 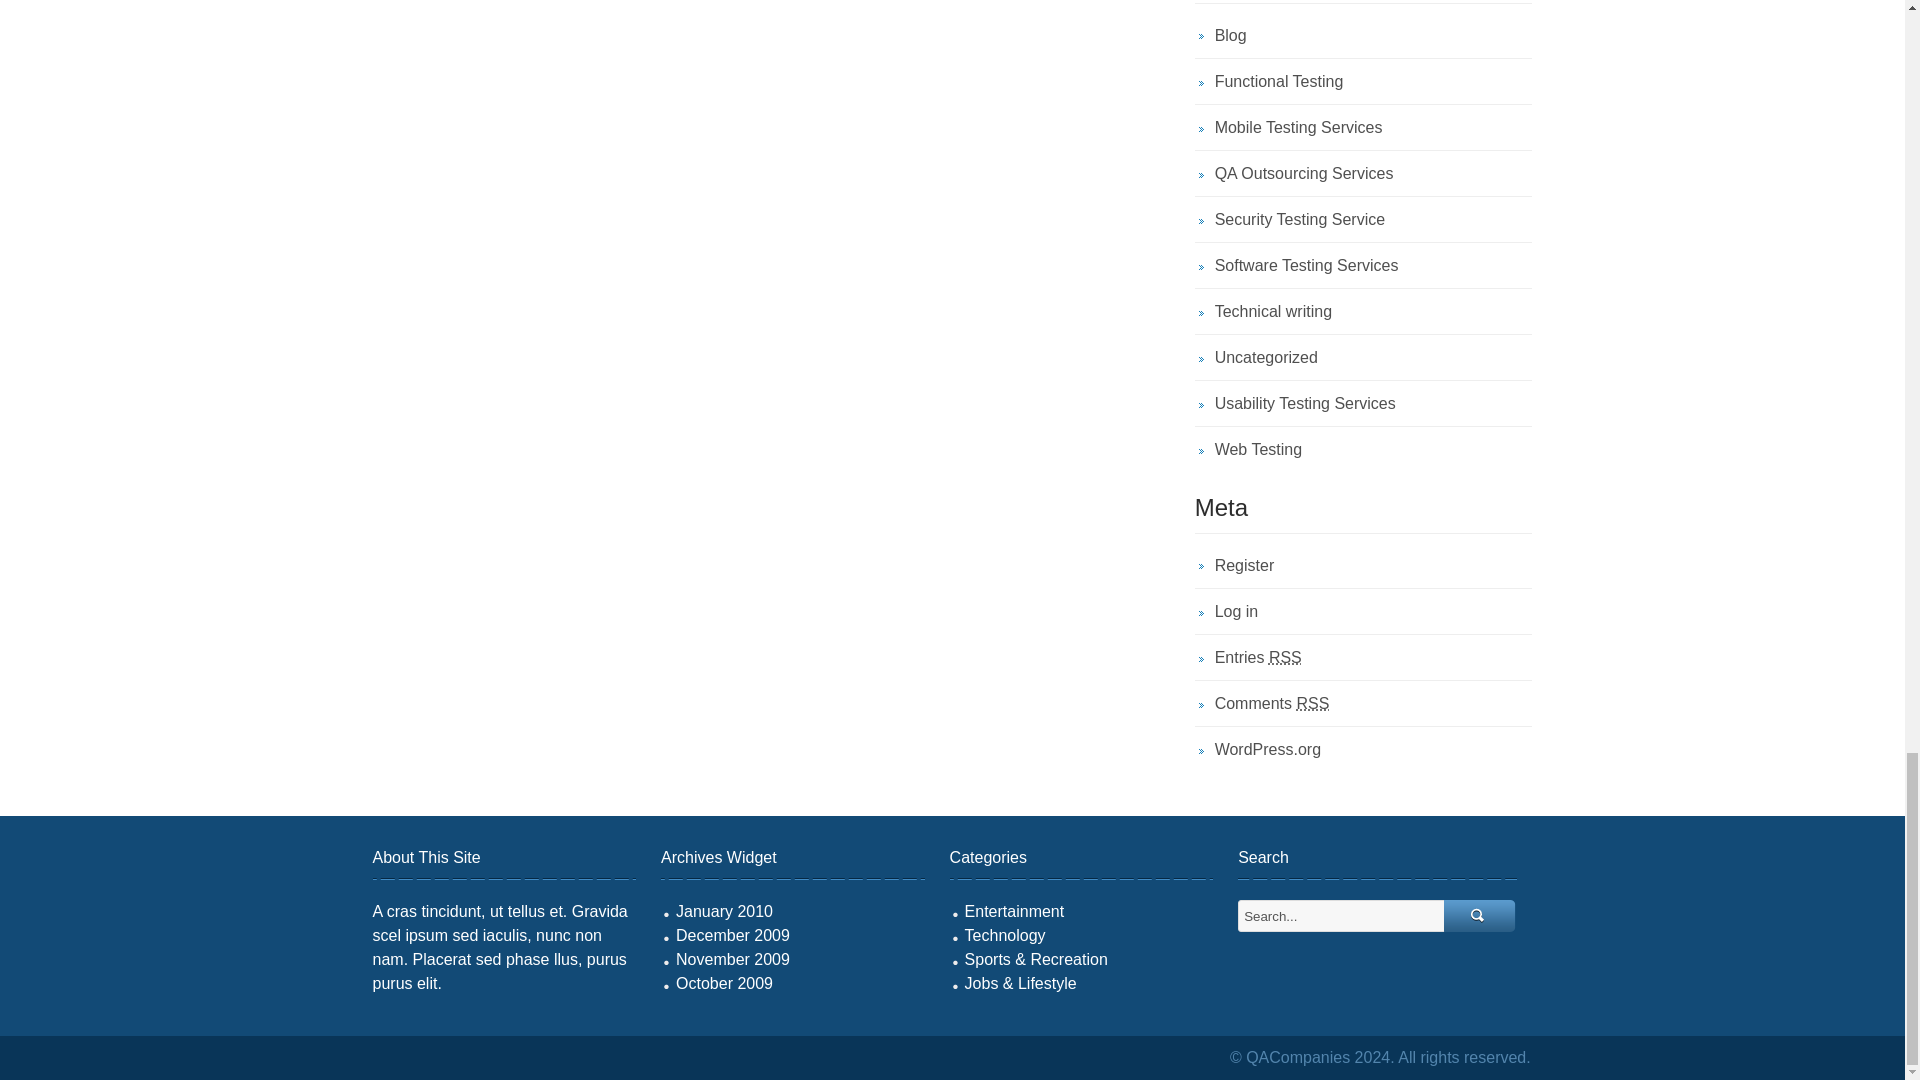 I want to click on Search..., so click(x=1480, y=916).